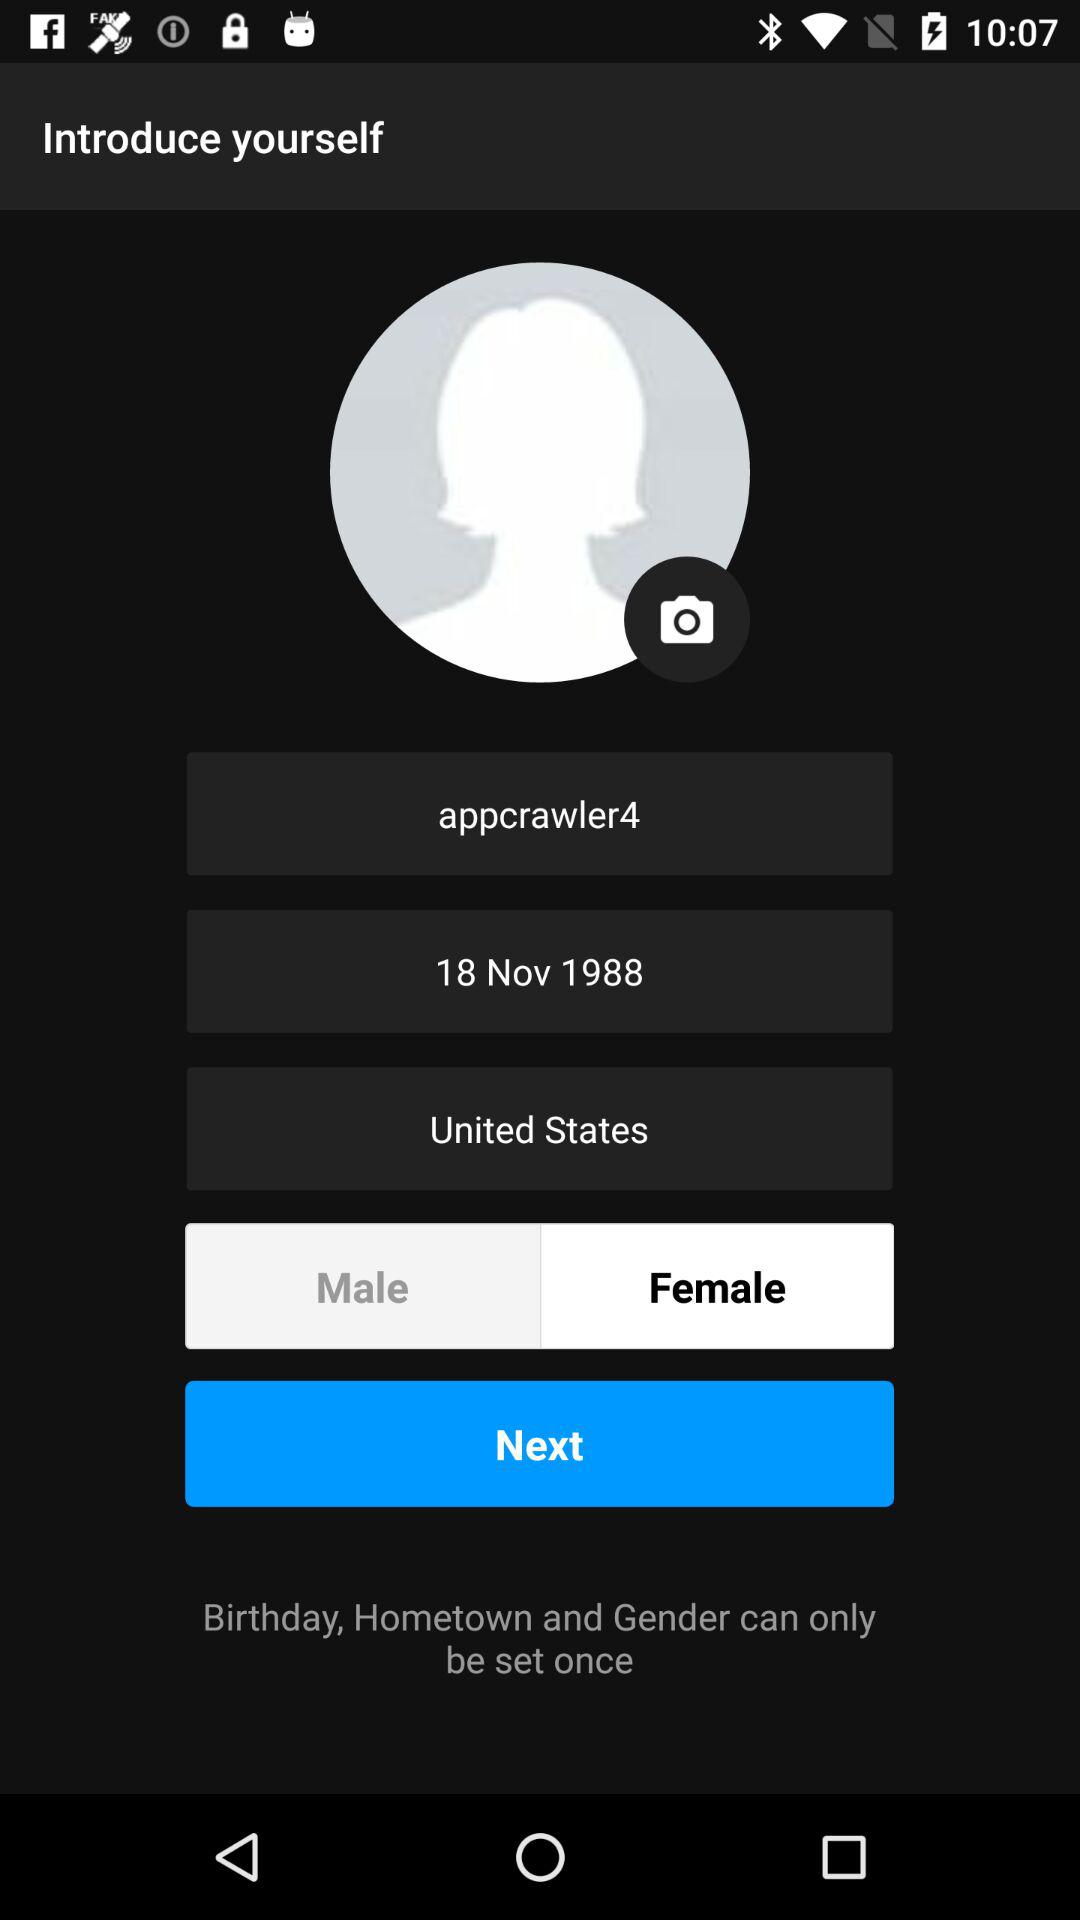  I want to click on click the item below the male icon, so click(540, 1443).